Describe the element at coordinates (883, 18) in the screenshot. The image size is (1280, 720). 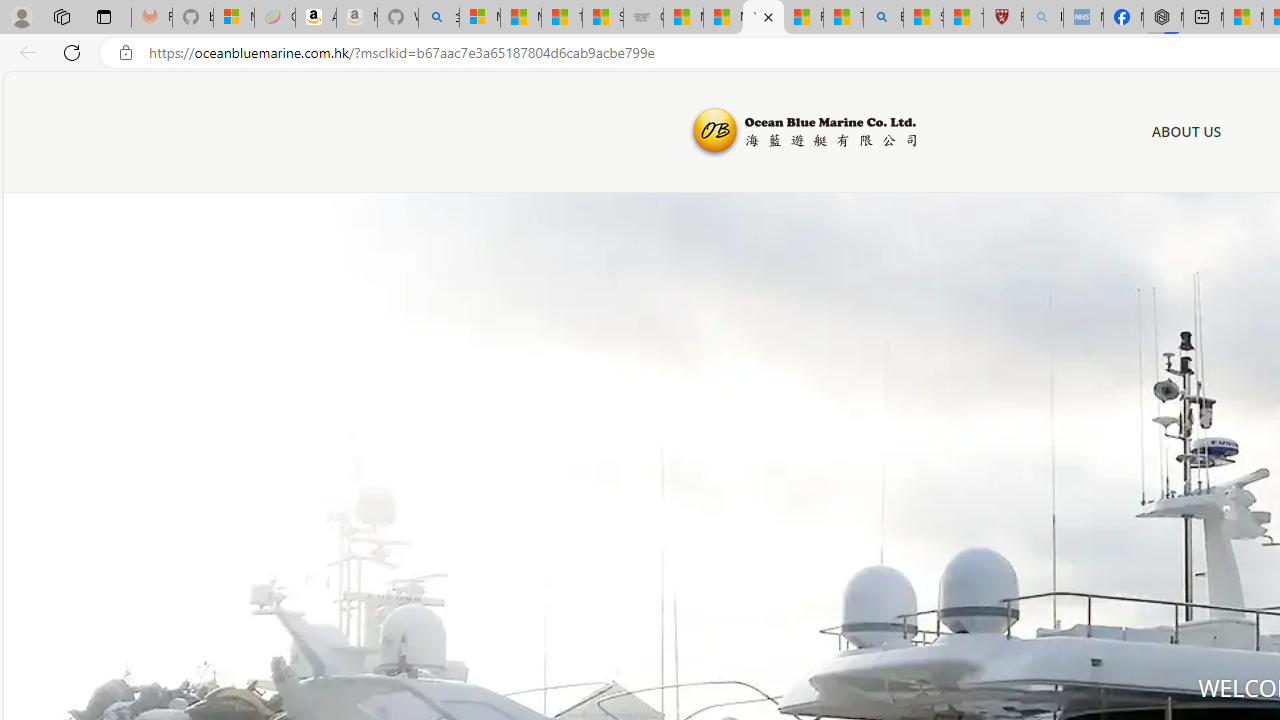
I see `Bing` at that location.